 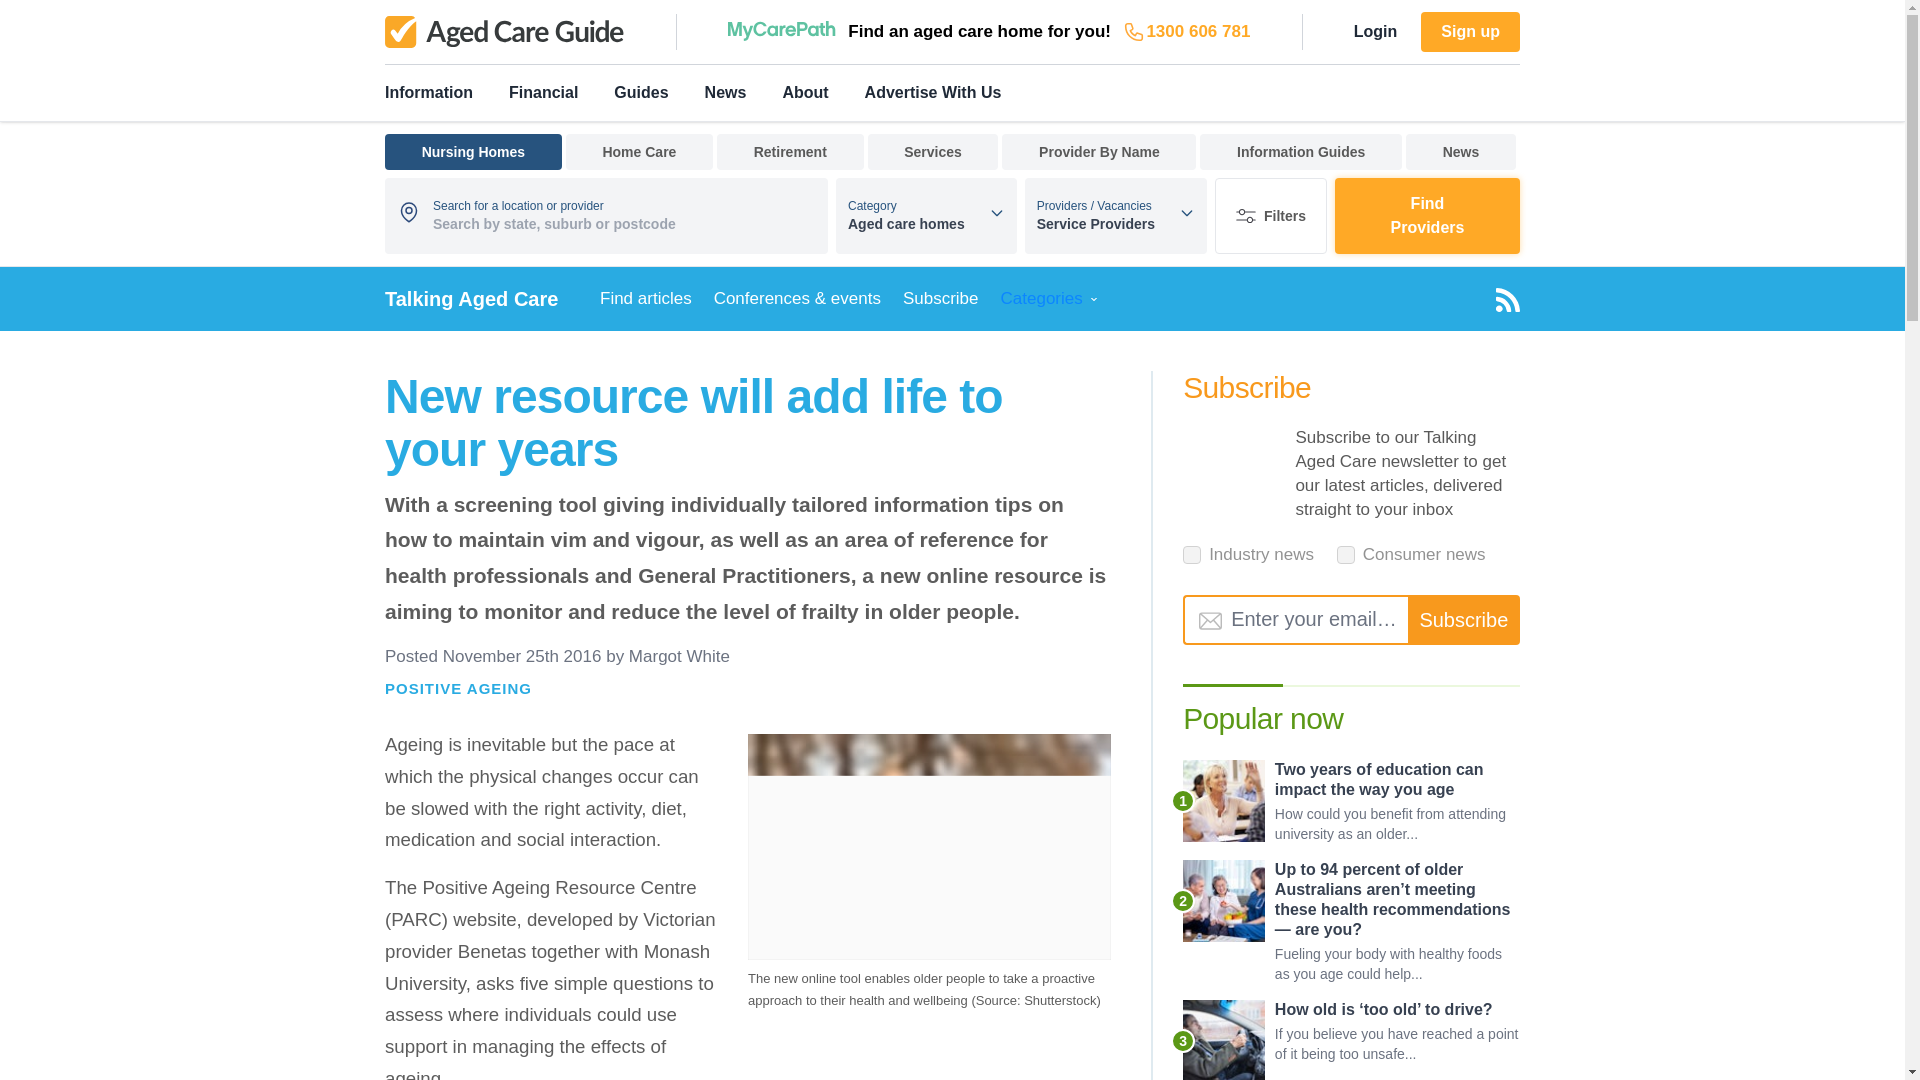 I want to click on Find an aged care home for you! 1300 606 781, so click(x=988, y=32).